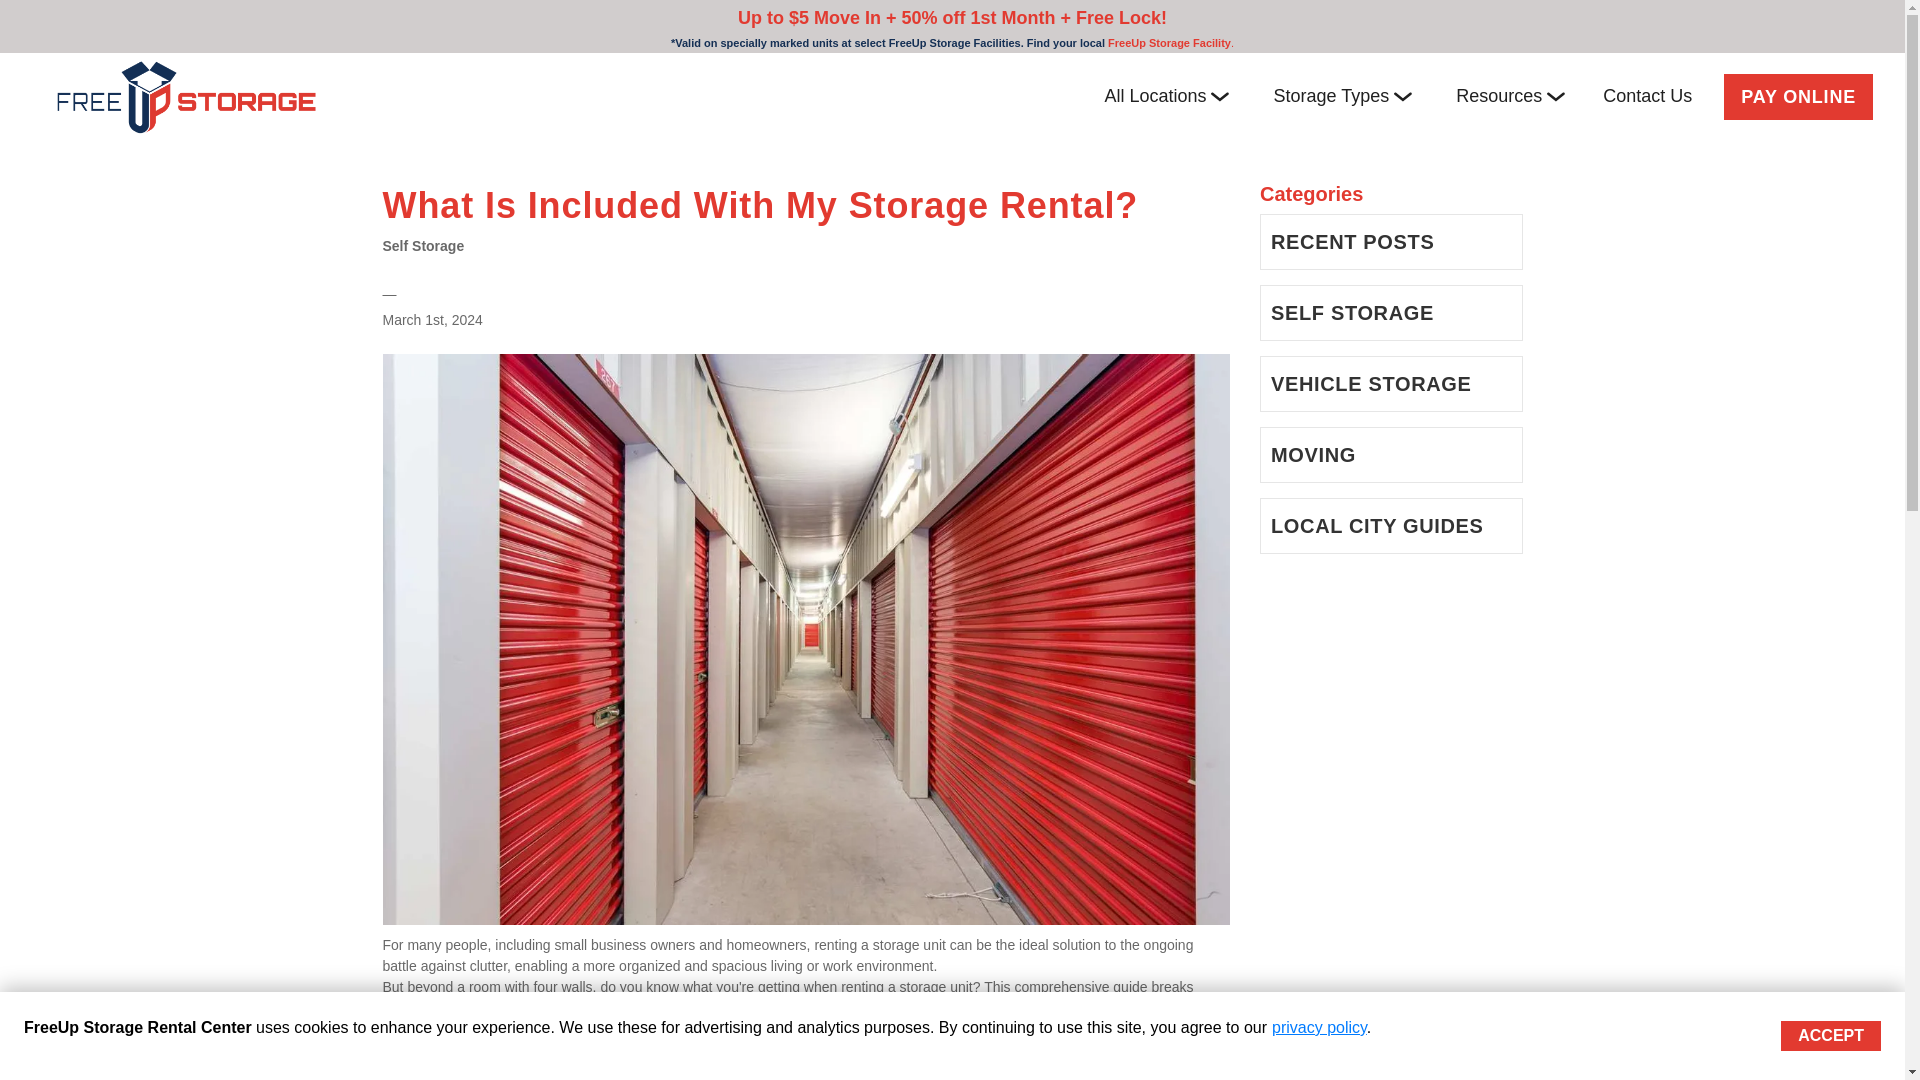 This screenshot has height=1080, width=1920. Describe the element at coordinates (1831, 1035) in the screenshot. I see `ACCEPT` at that location.